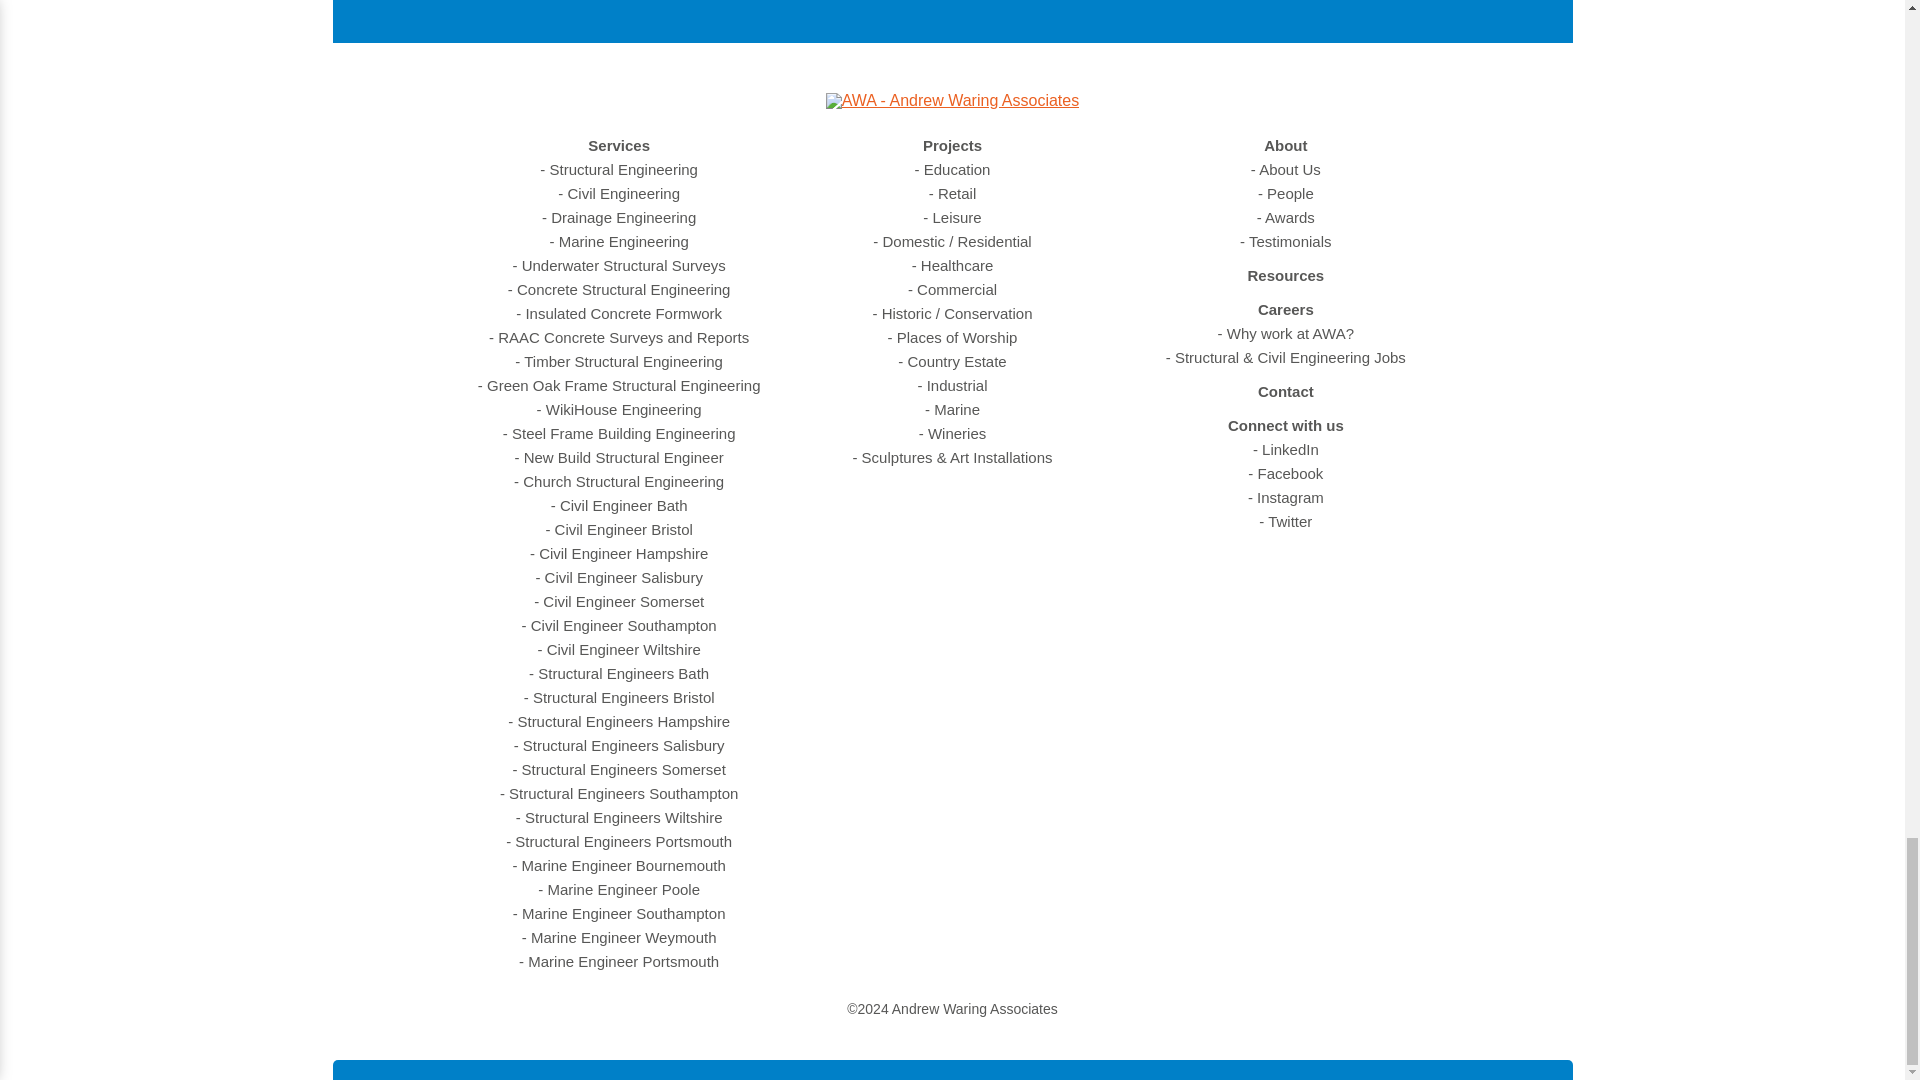 Image resolution: width=1920 pixels, height=1080 pixels. Describe the element at coordinates (1285, 392) in the screenshot. I see `Contact` at that location.